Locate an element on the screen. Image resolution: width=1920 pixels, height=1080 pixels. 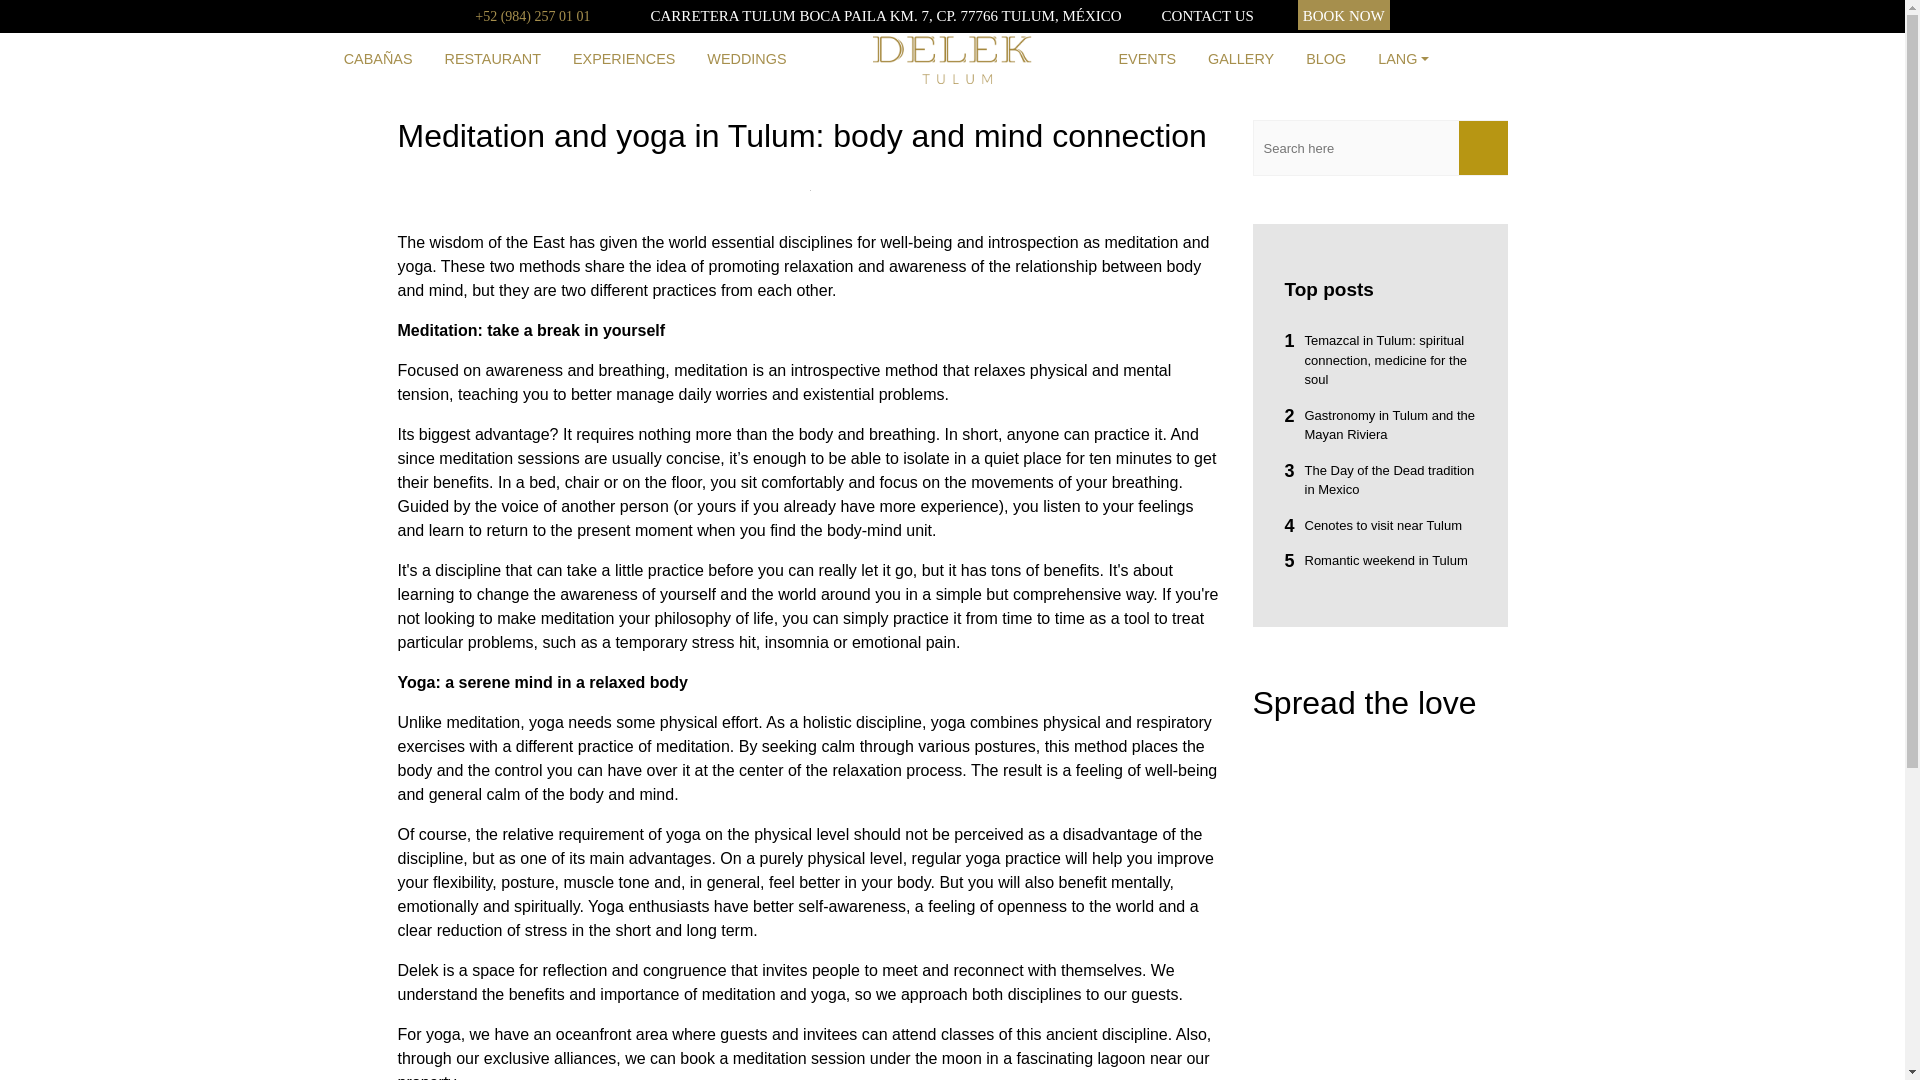
Experiences is located at coordinates (624, 60).